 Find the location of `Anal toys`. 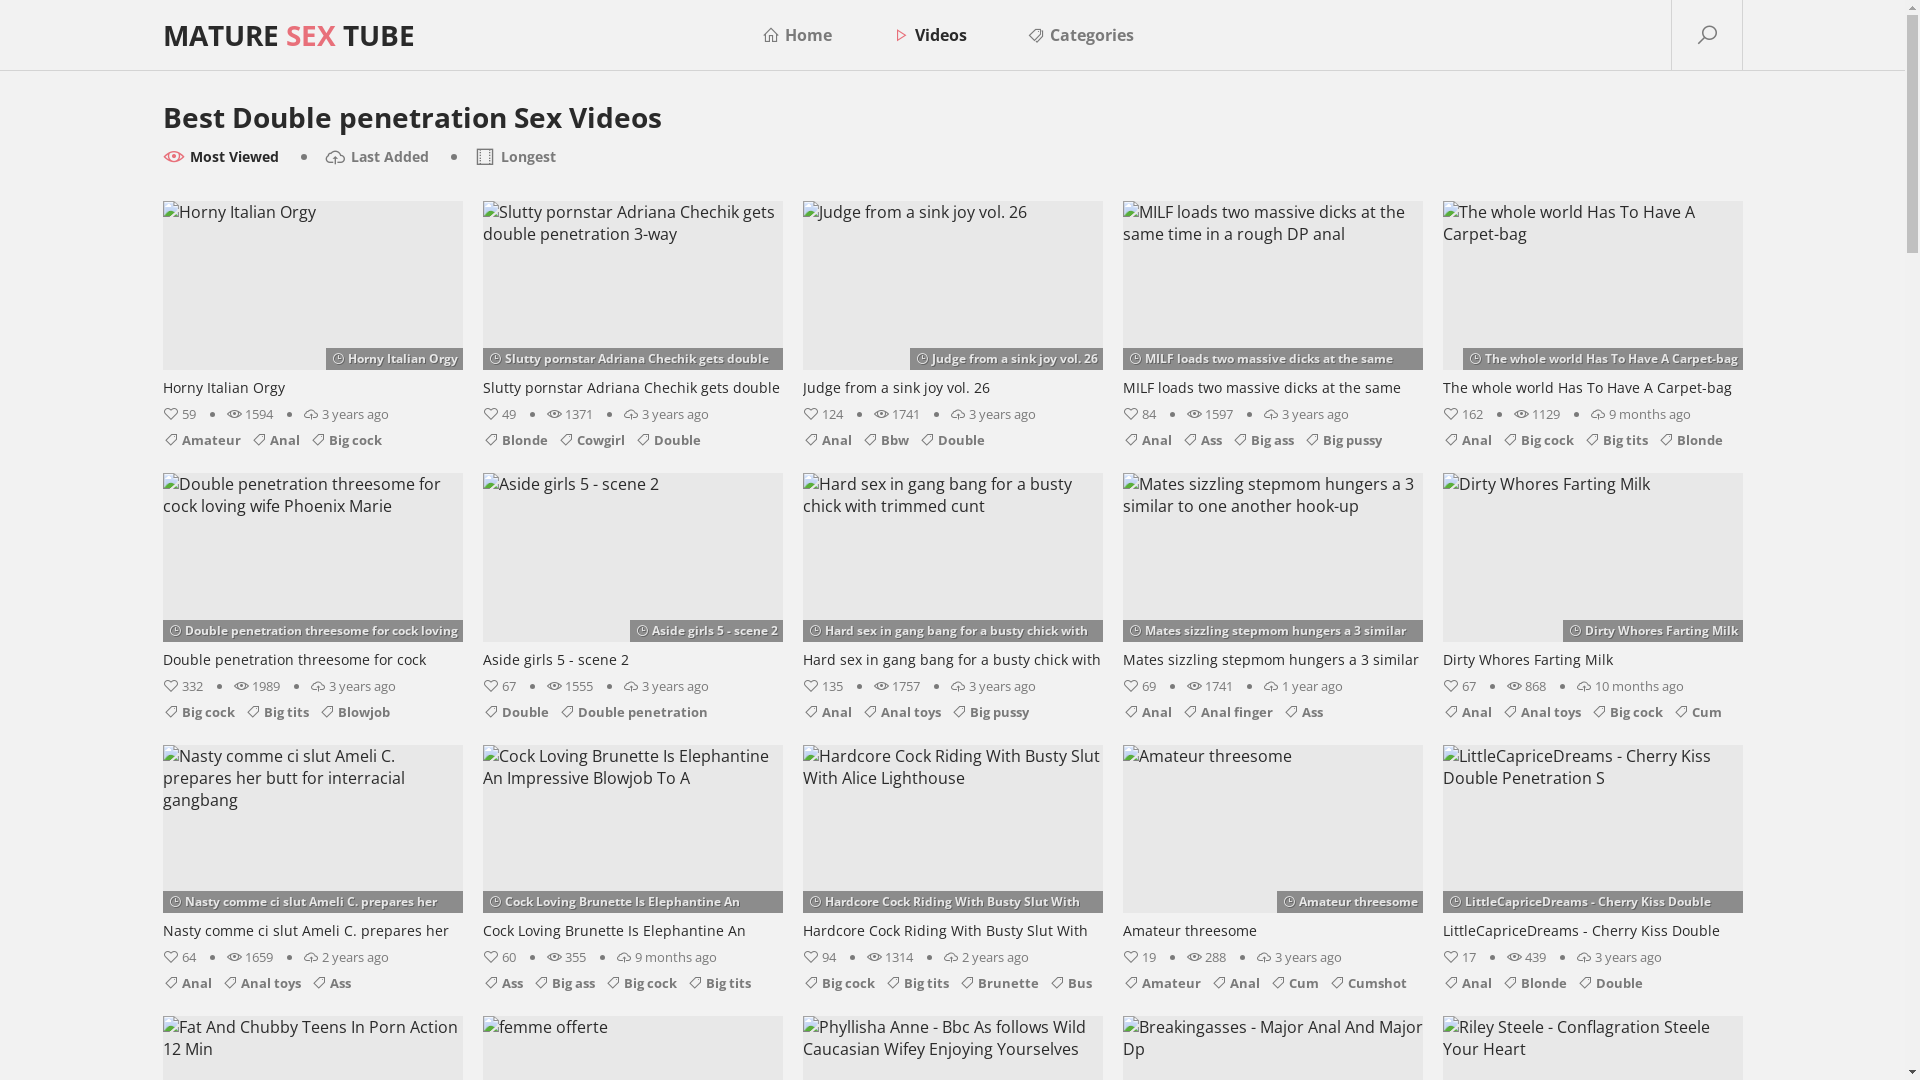

Anal toys is located at coordinates (902, 711).